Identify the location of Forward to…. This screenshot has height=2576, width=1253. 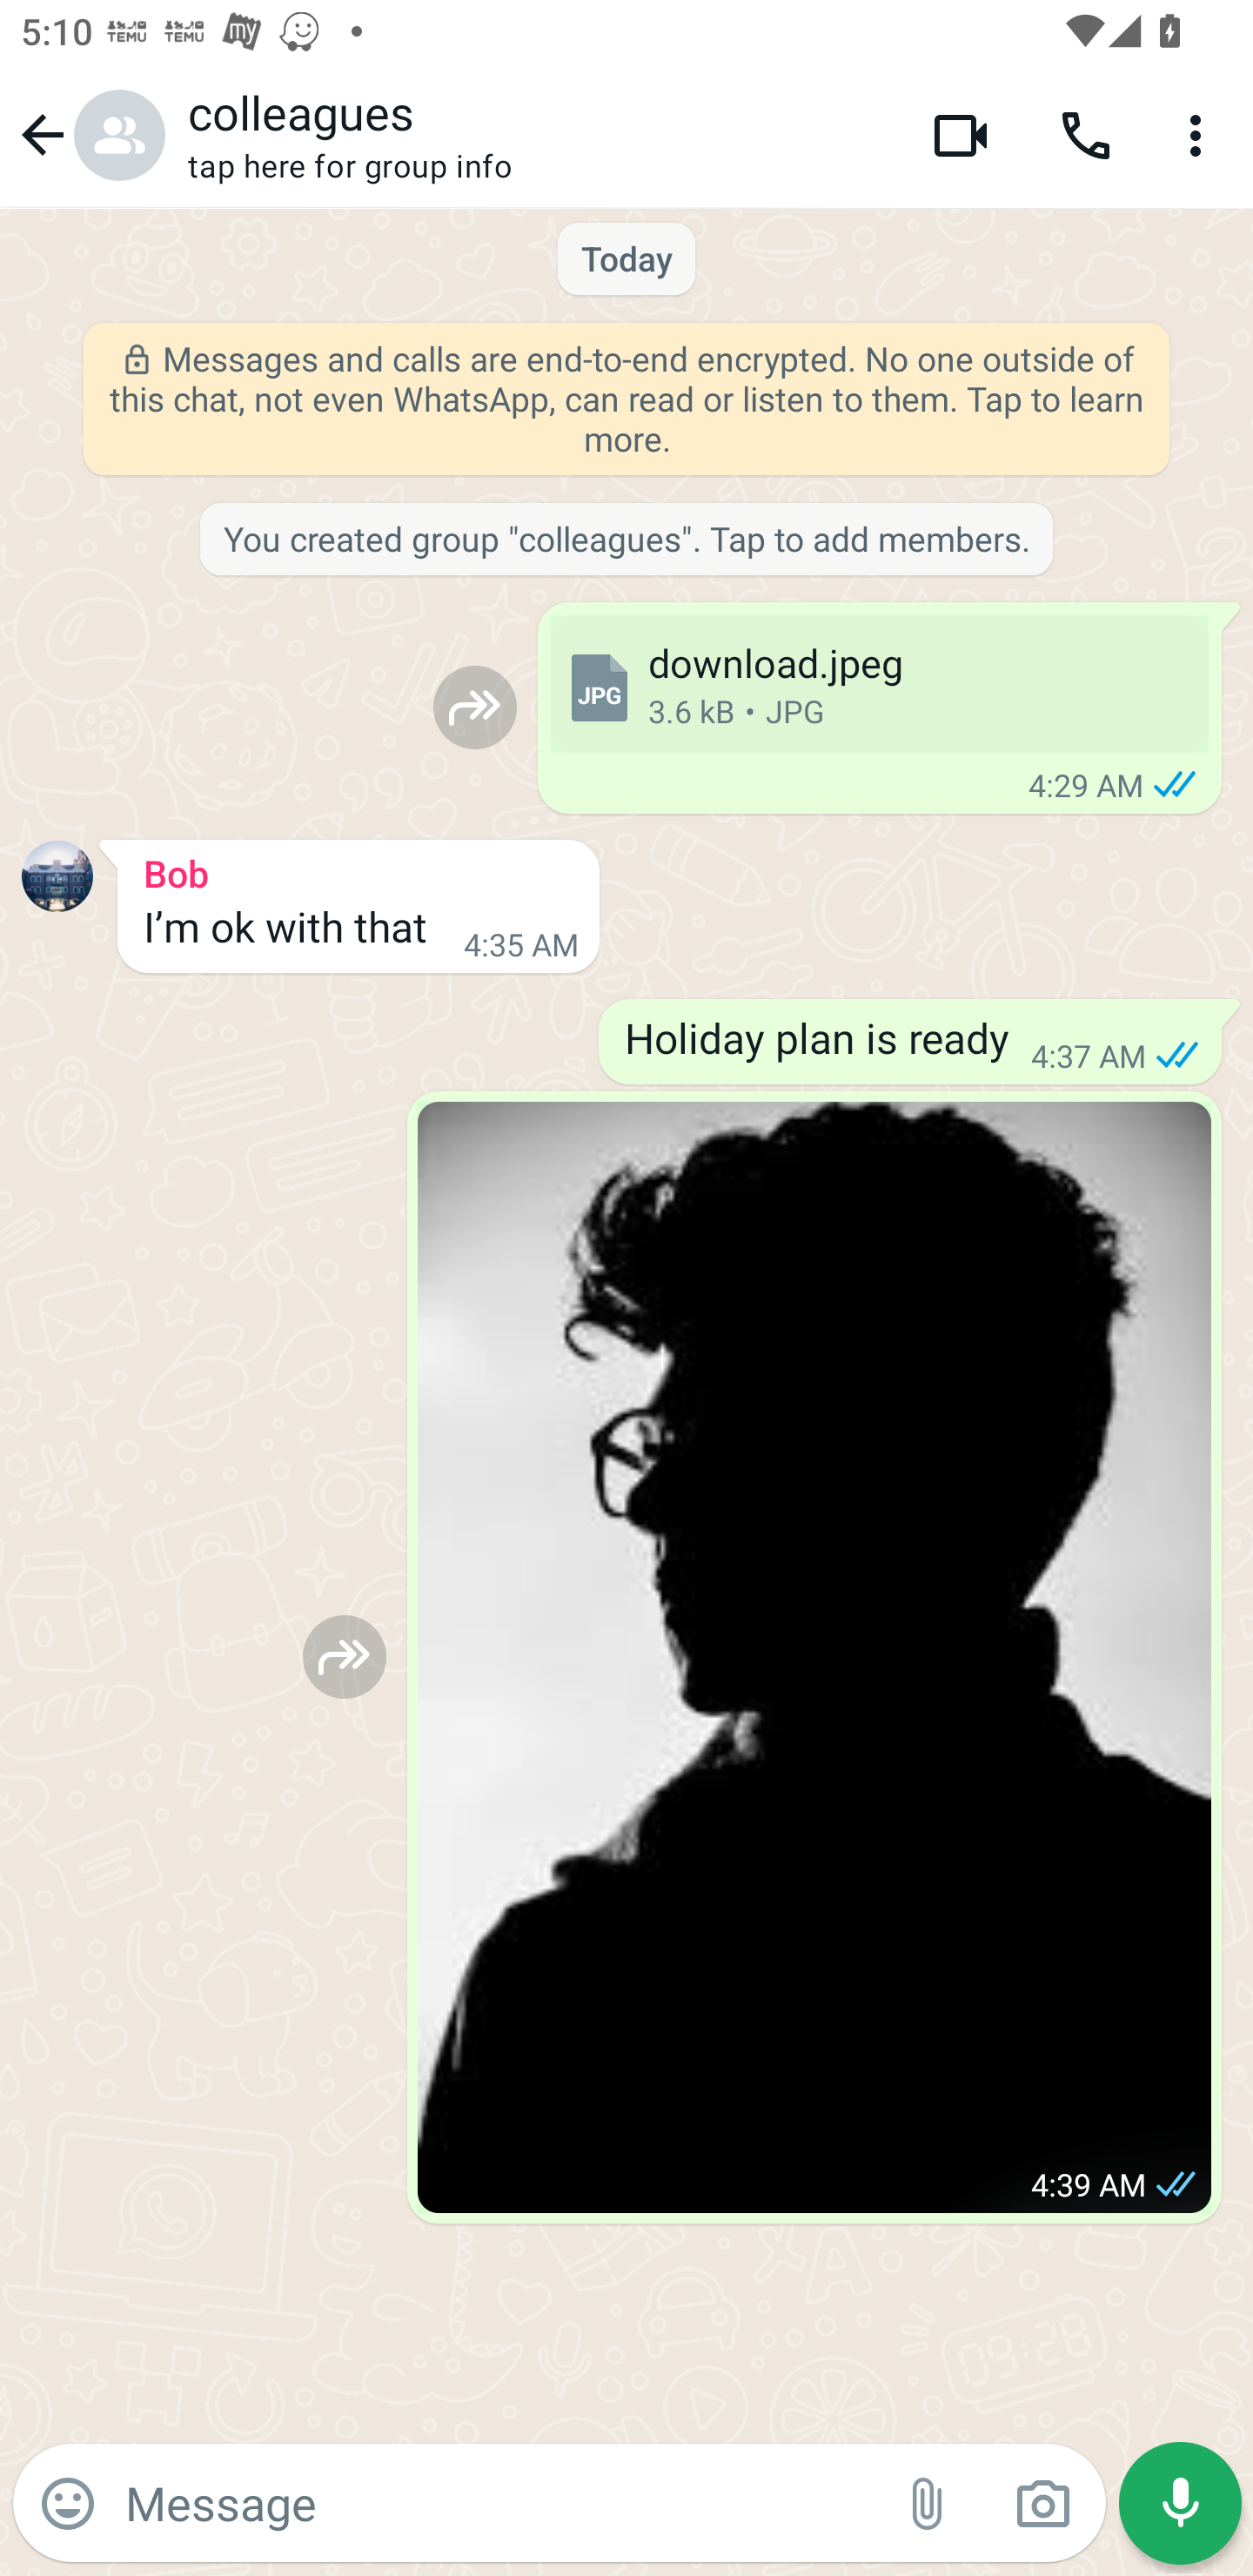
(475, 707).